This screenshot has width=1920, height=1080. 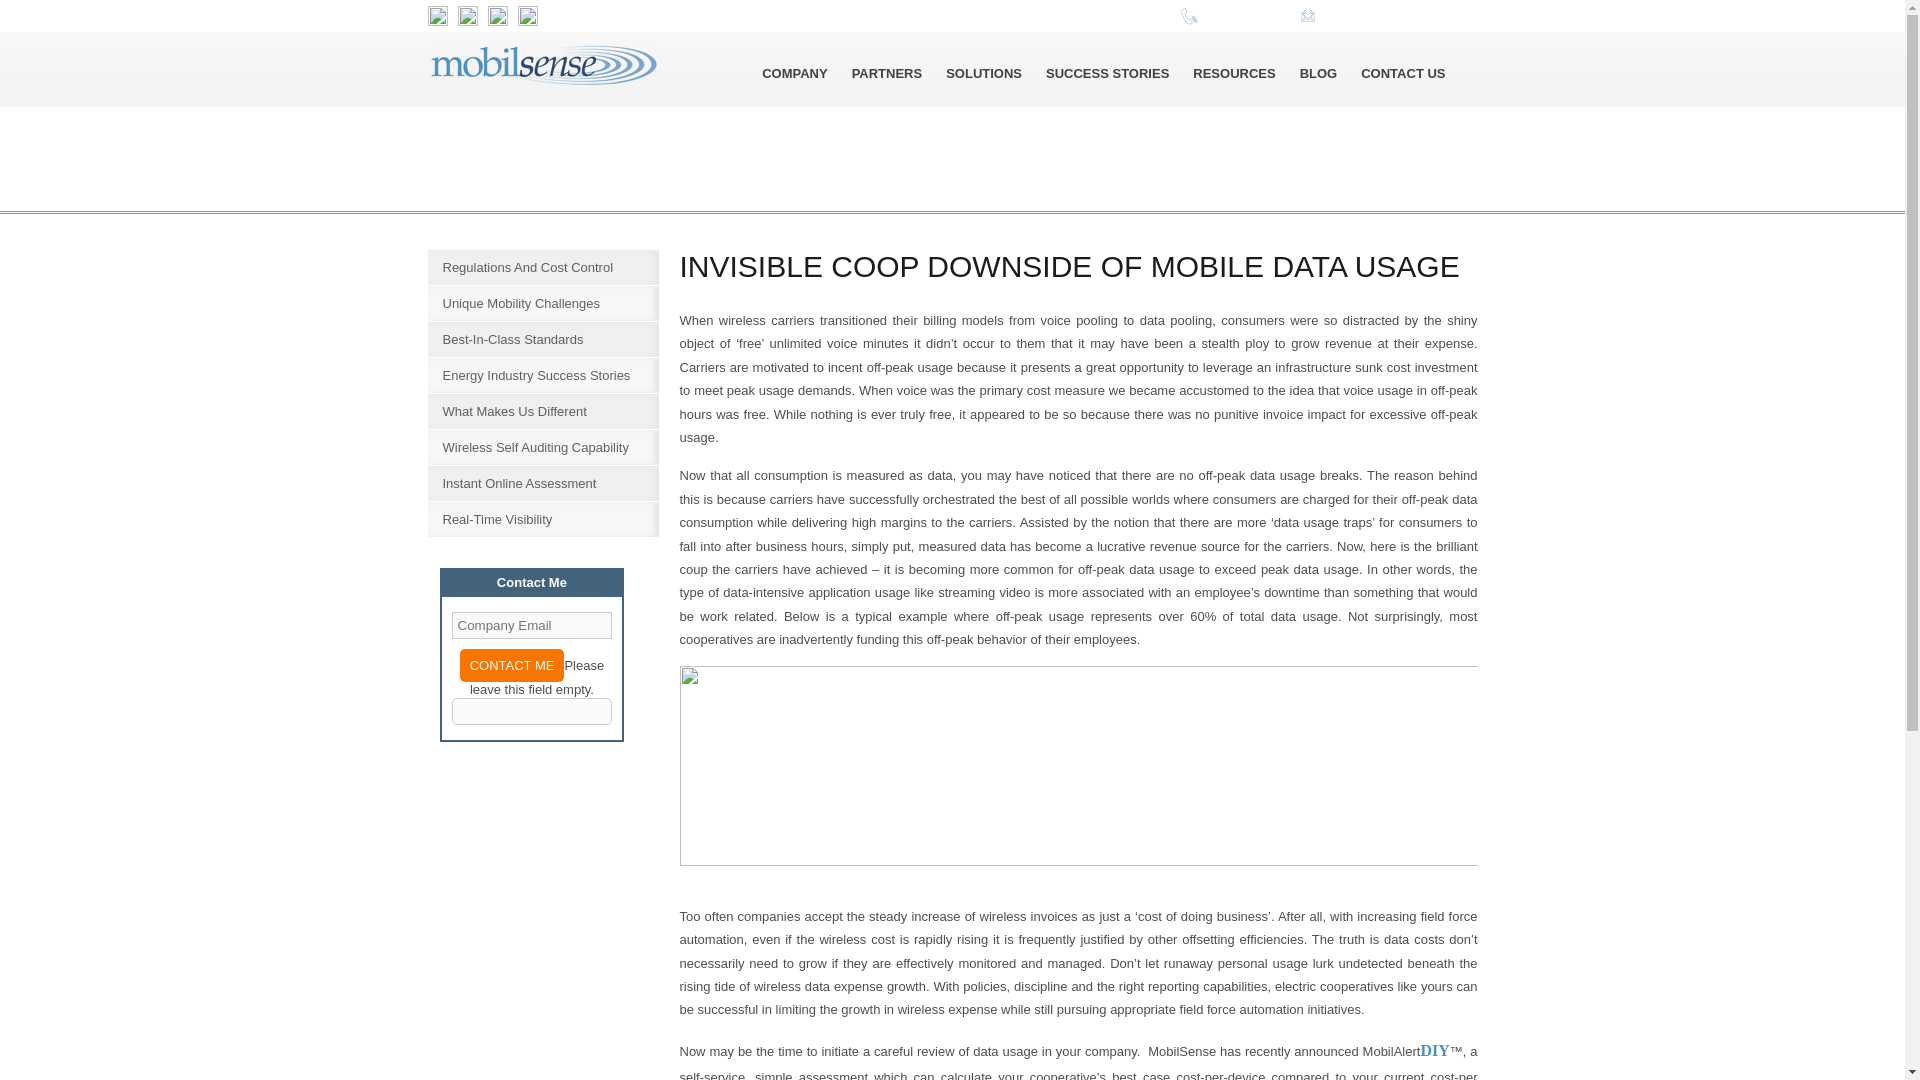 I want to click on Wireless Self Auditing Capability, so click(x=550, y=447).